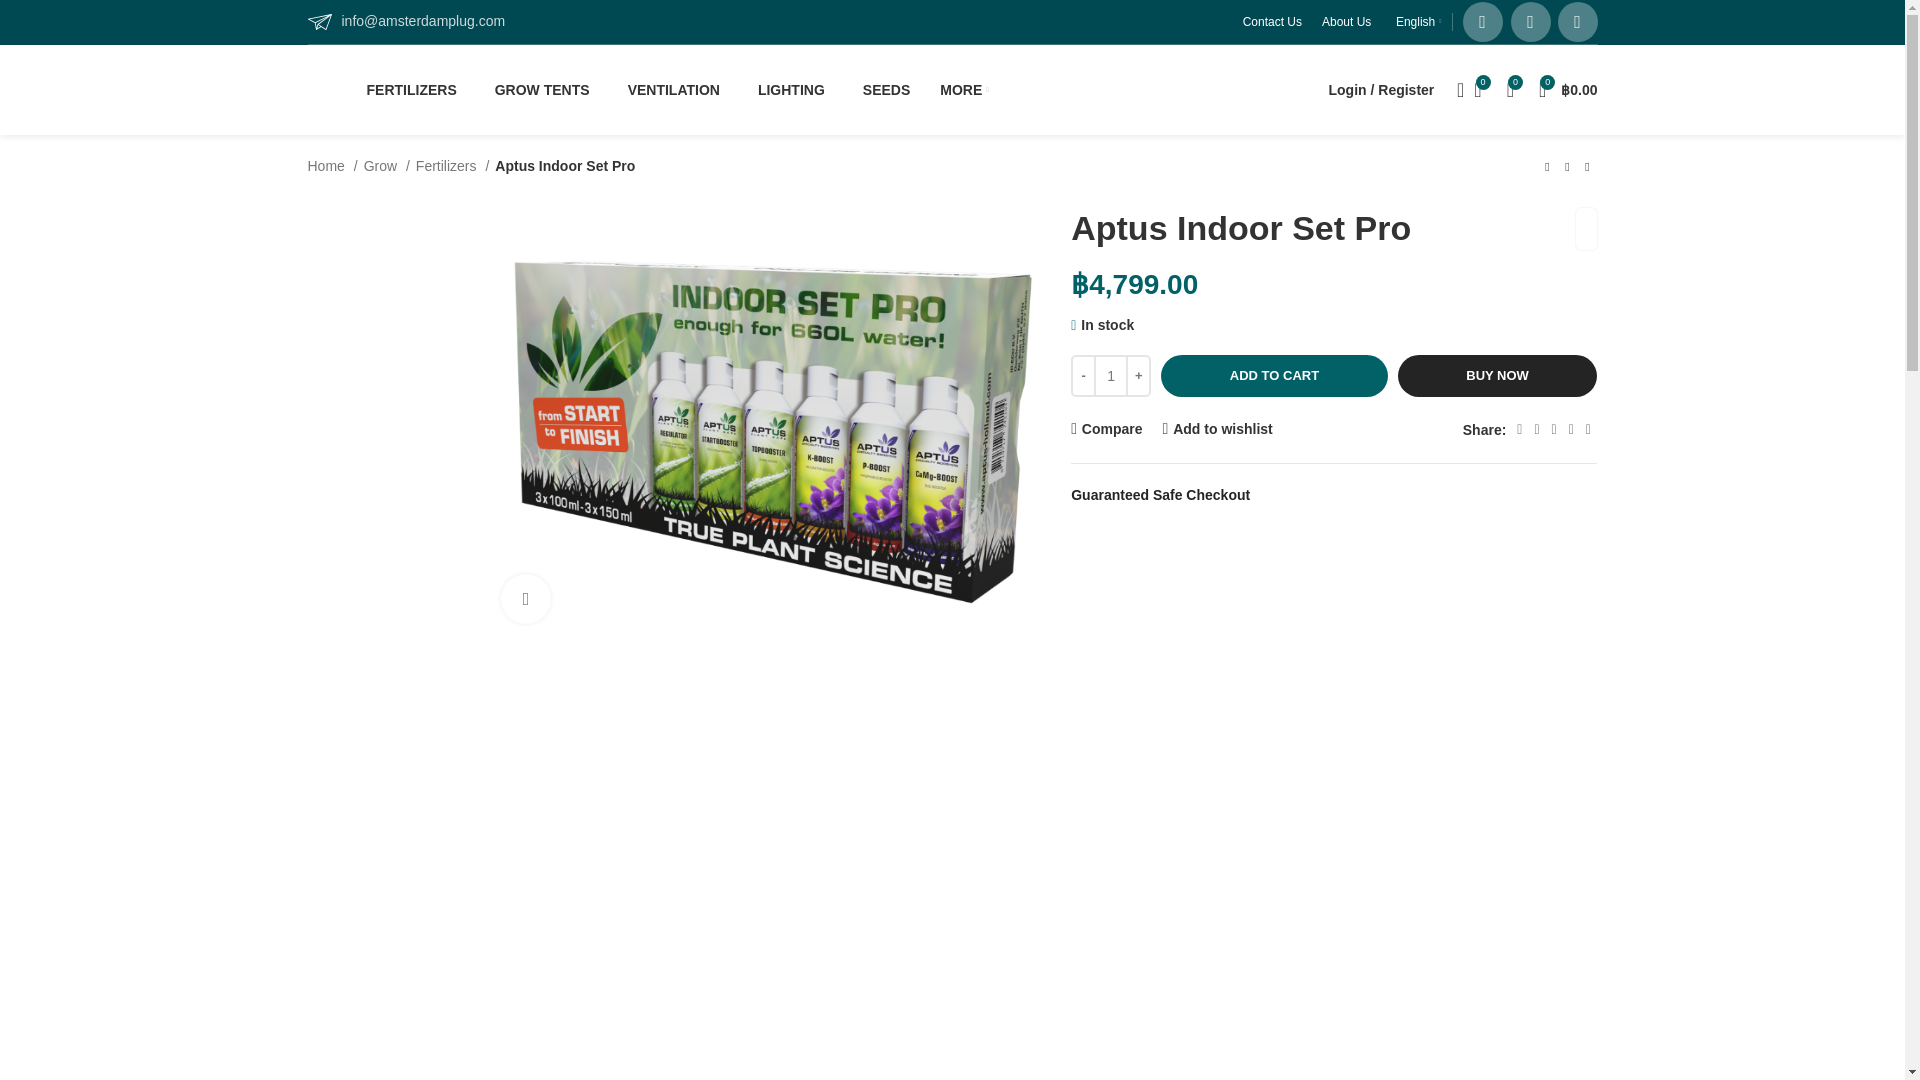 The width and height of the screenshot is (1920, 1080). Describe the element at coordinates (670, 90) in the screenshot. I see `VENTILATION` at that location.